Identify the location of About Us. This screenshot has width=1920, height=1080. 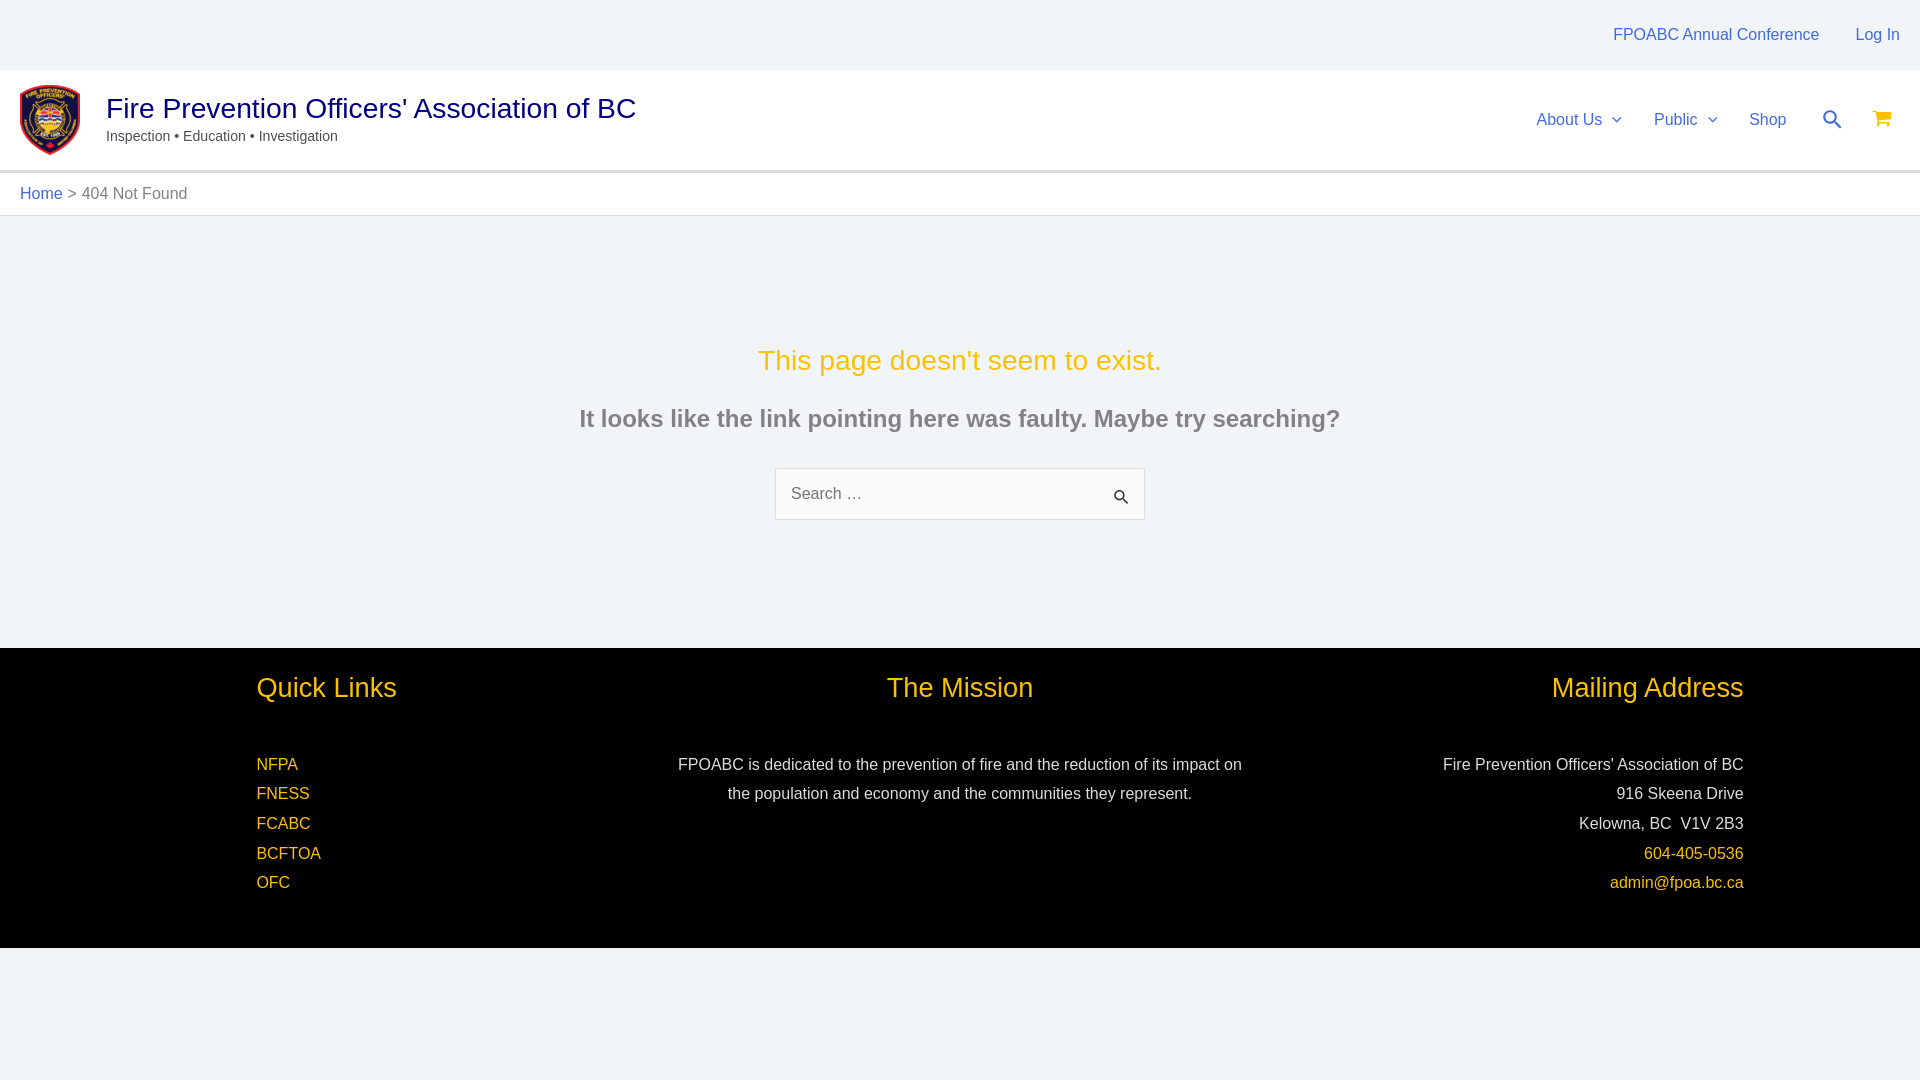
(1578, 120).